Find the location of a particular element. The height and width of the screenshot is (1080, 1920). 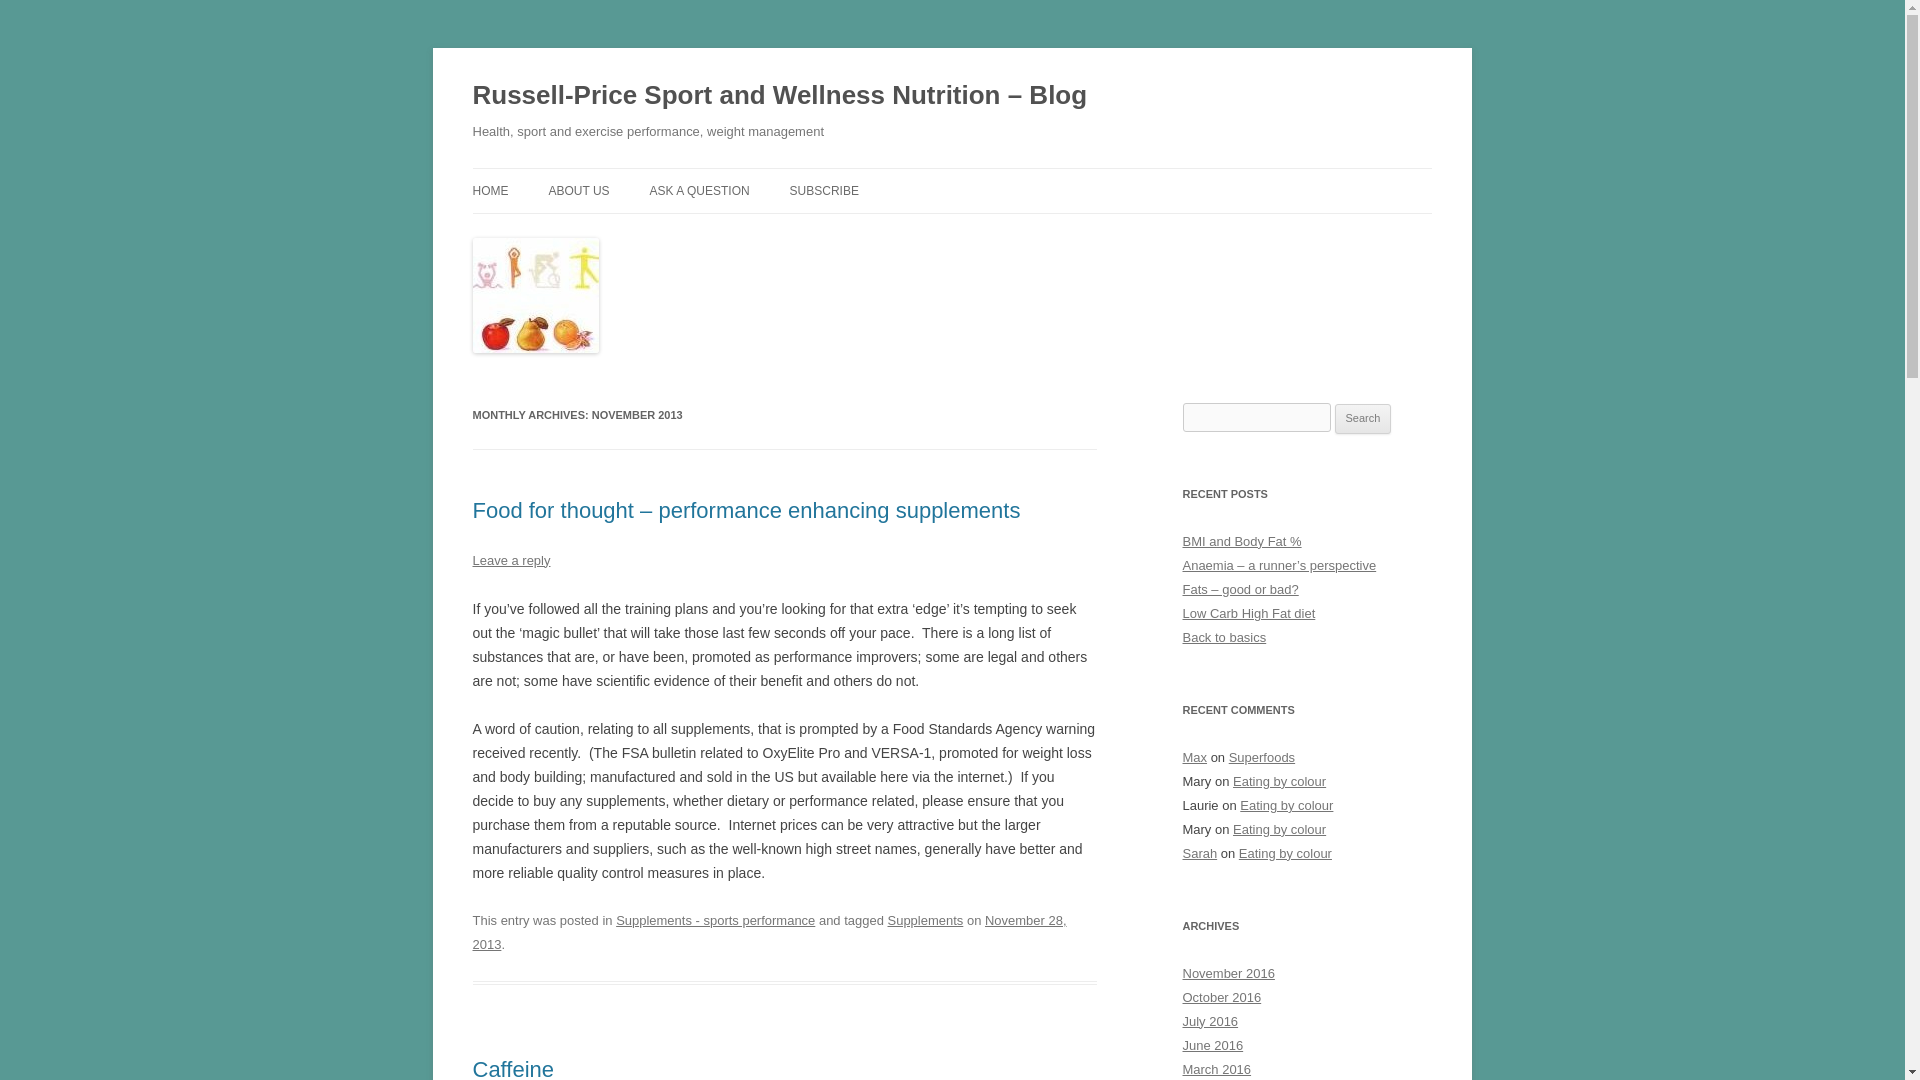

Permalink to Caffeine is located at coordinates (513, 1068).